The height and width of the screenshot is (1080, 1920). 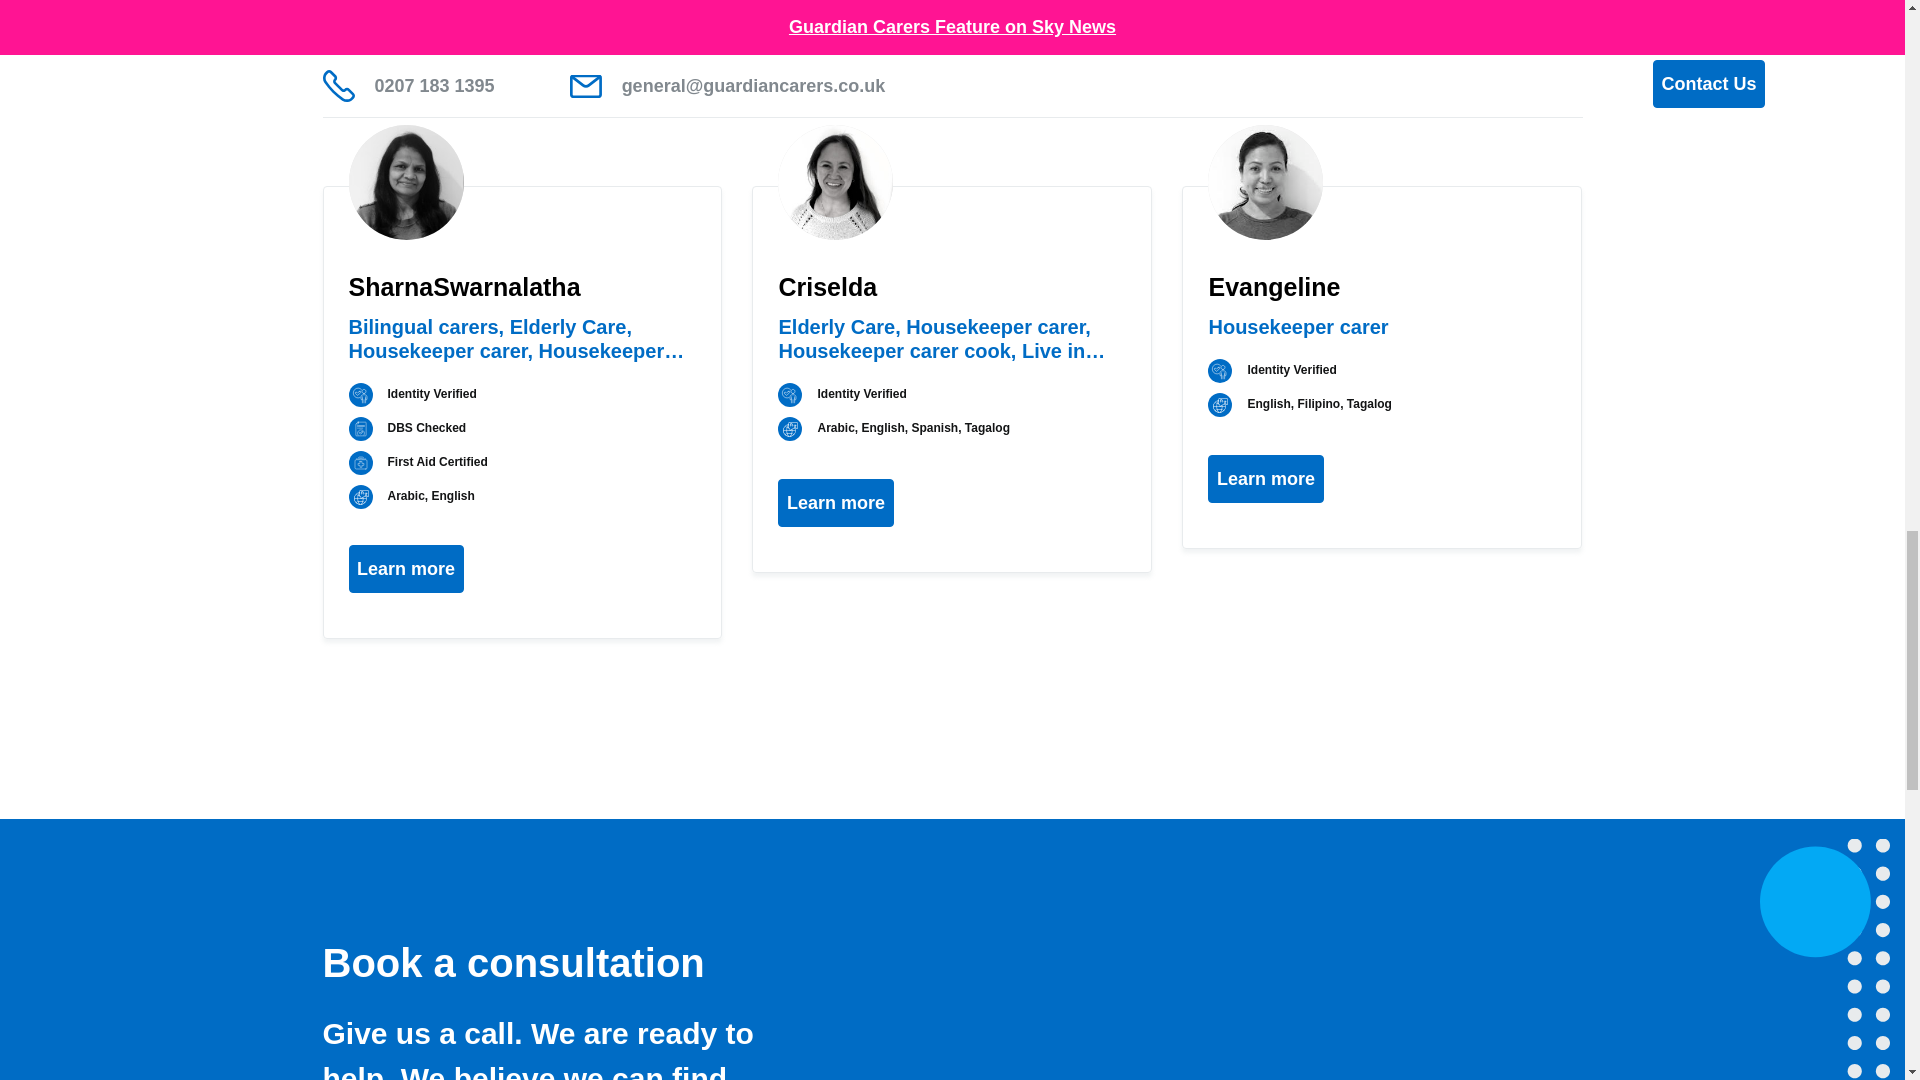 I want to click on SharnaSwarnalatha, so click(x=404, y=182).